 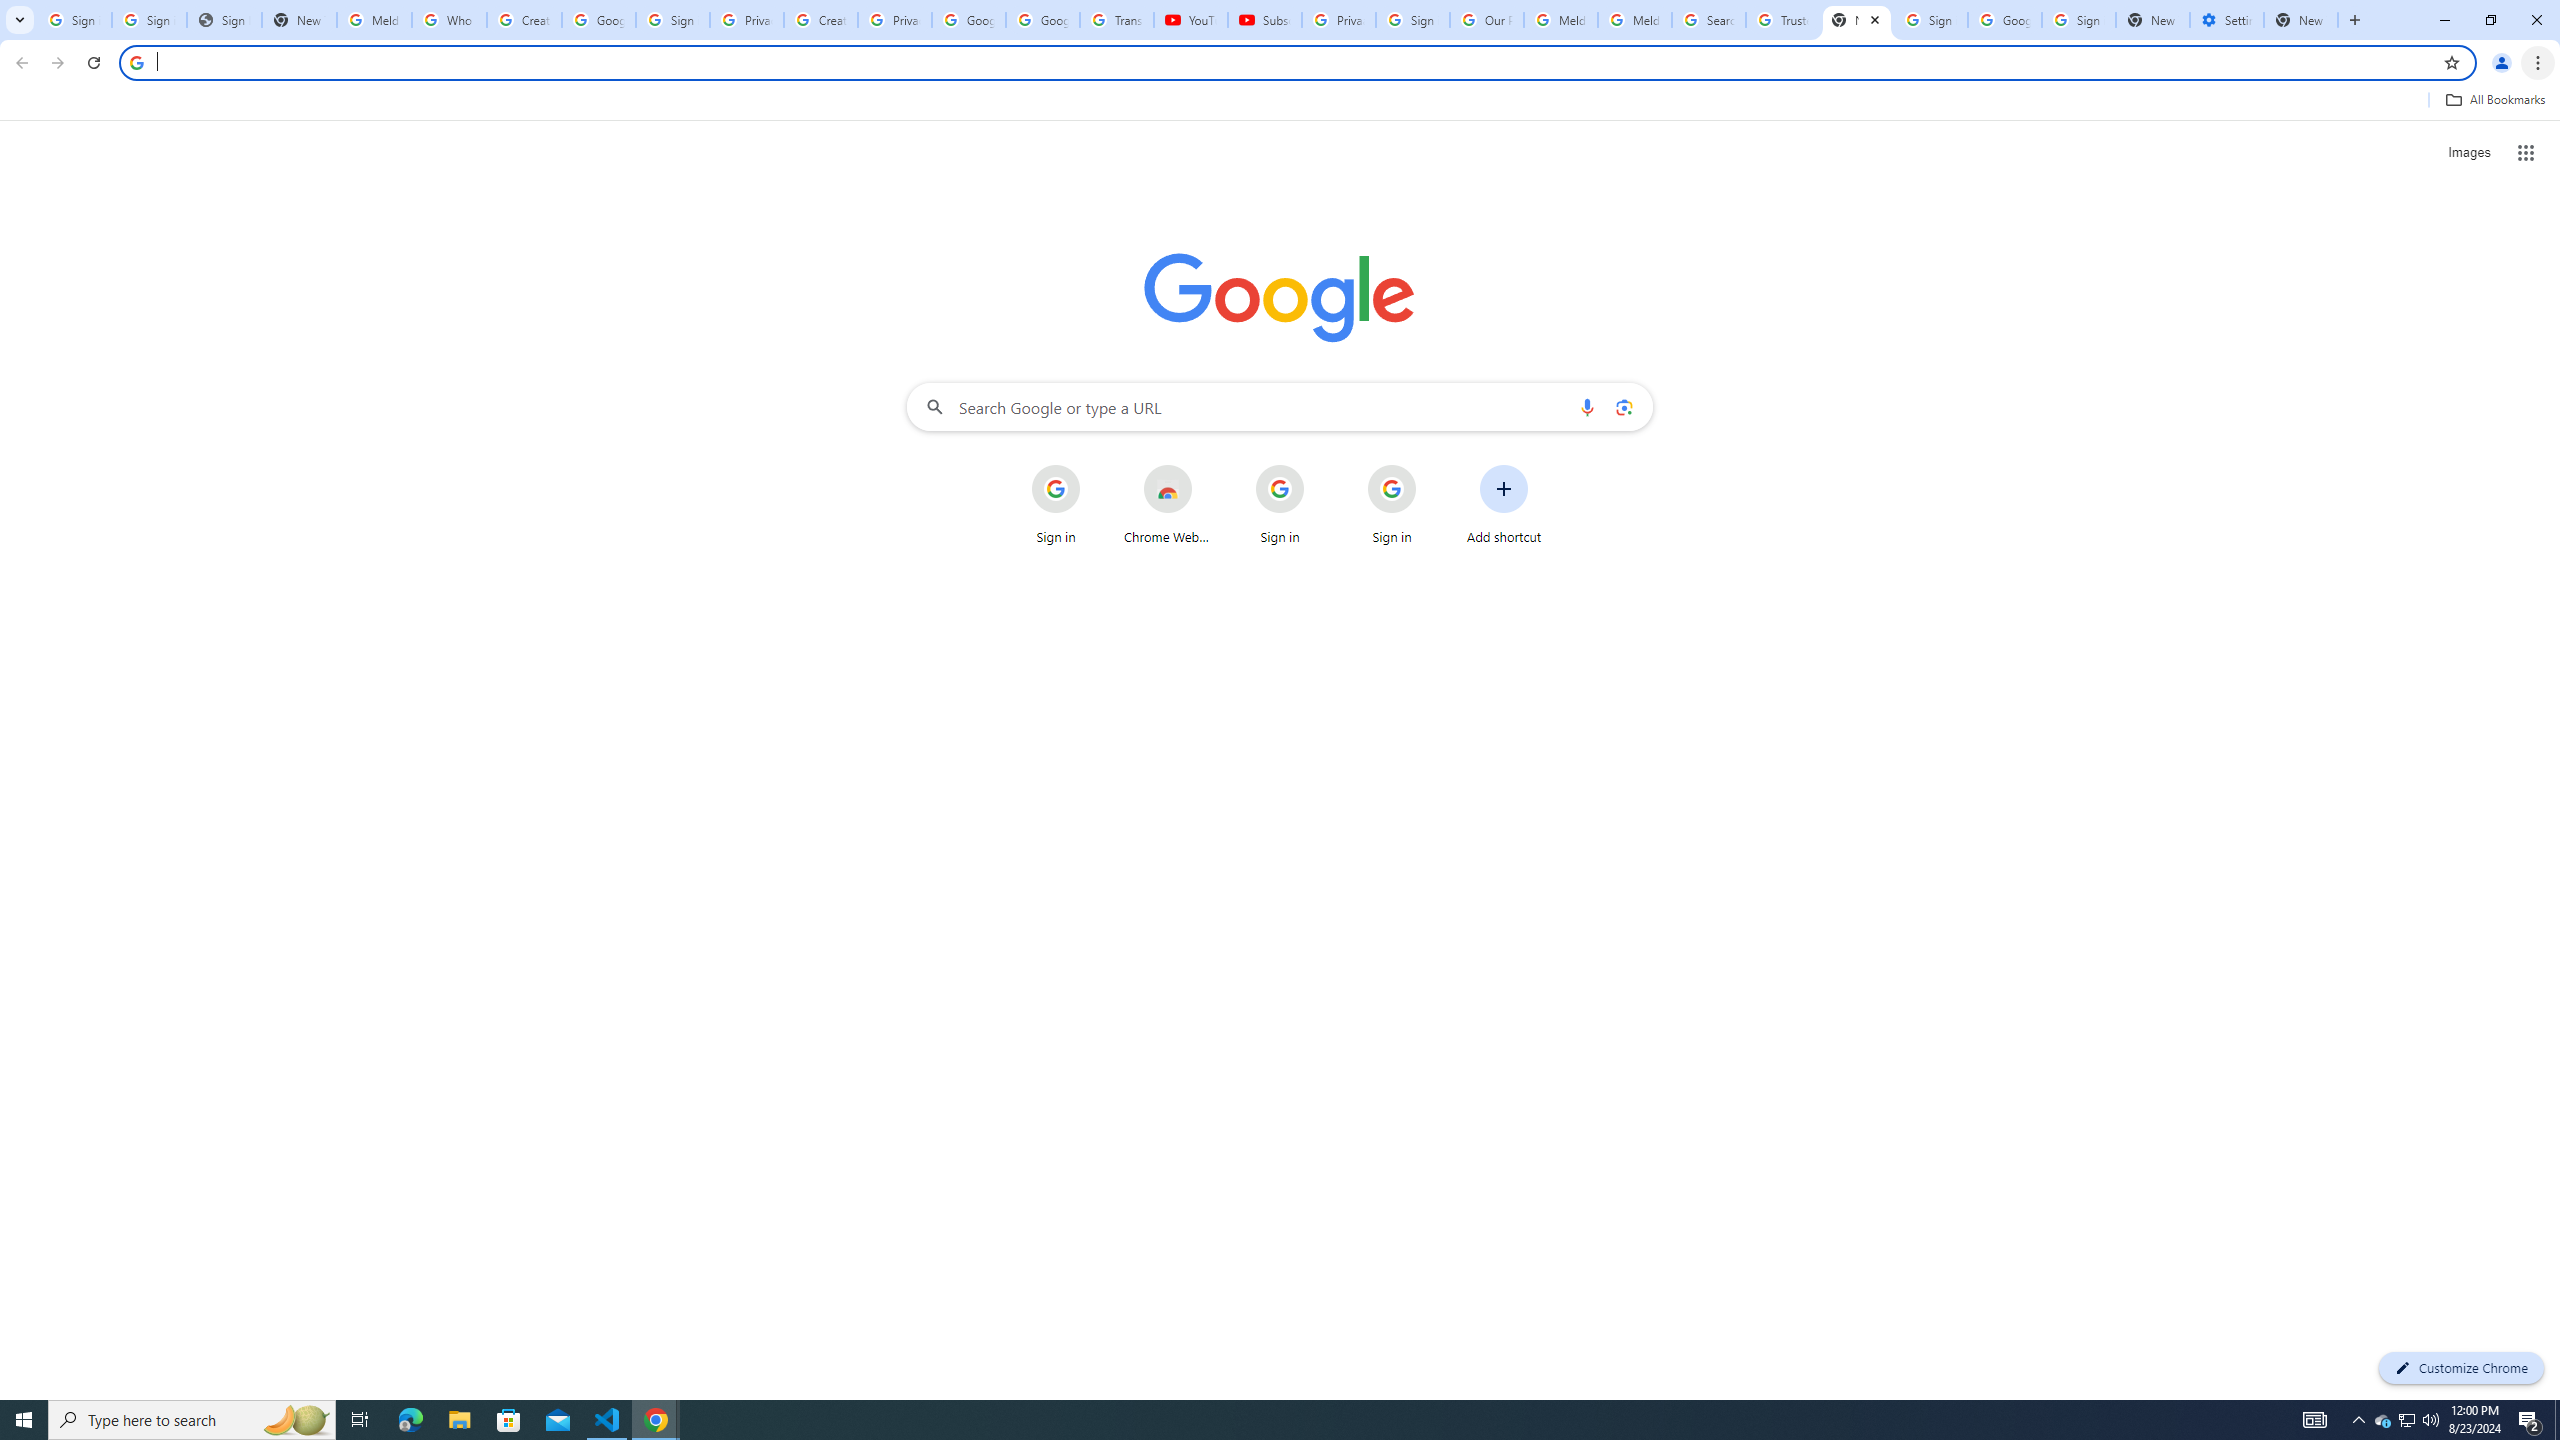 What do you see at coordinates (1413, 20) in the screenshot?
I see `Sign in - Google Accounts` at bounding box center [1413, 20].